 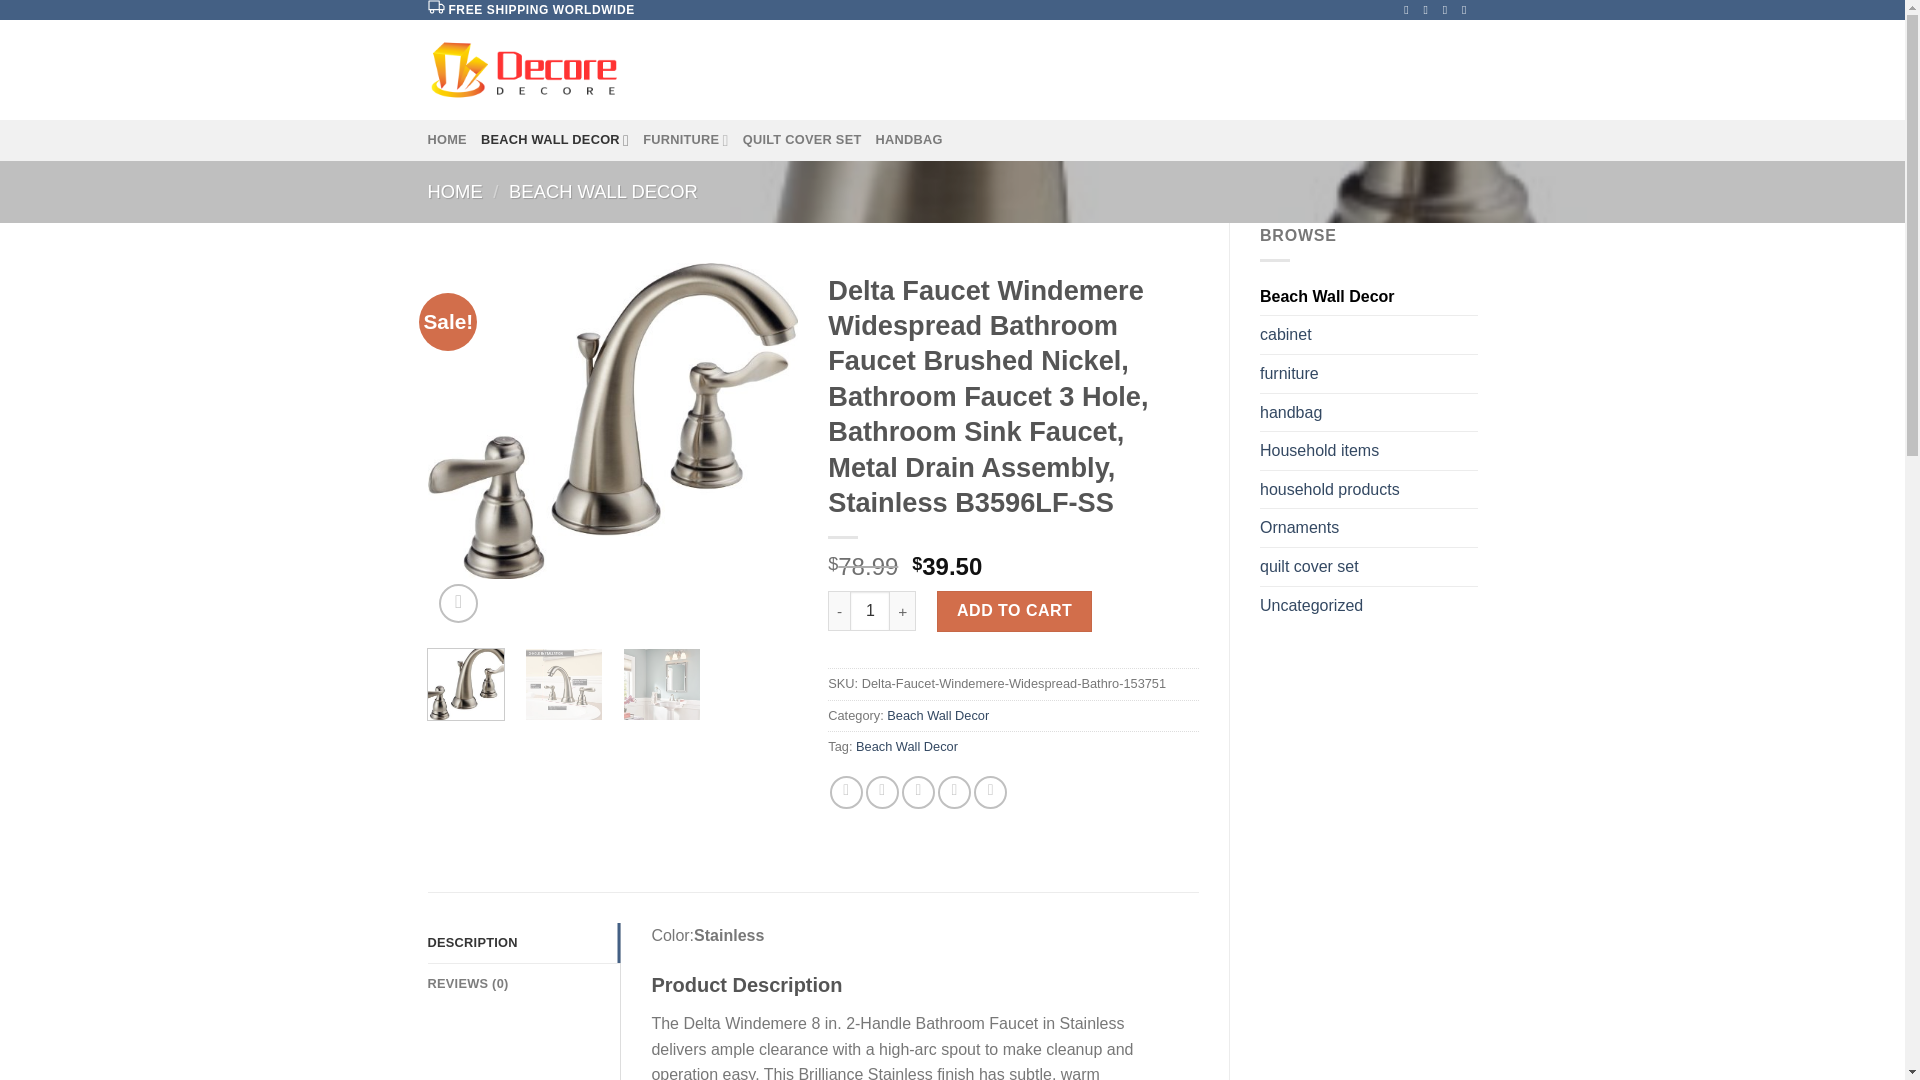 What do you see at coordinates (1368, 413) in the screenshot?
I see `handbag` at bounding box center [1368, 413].